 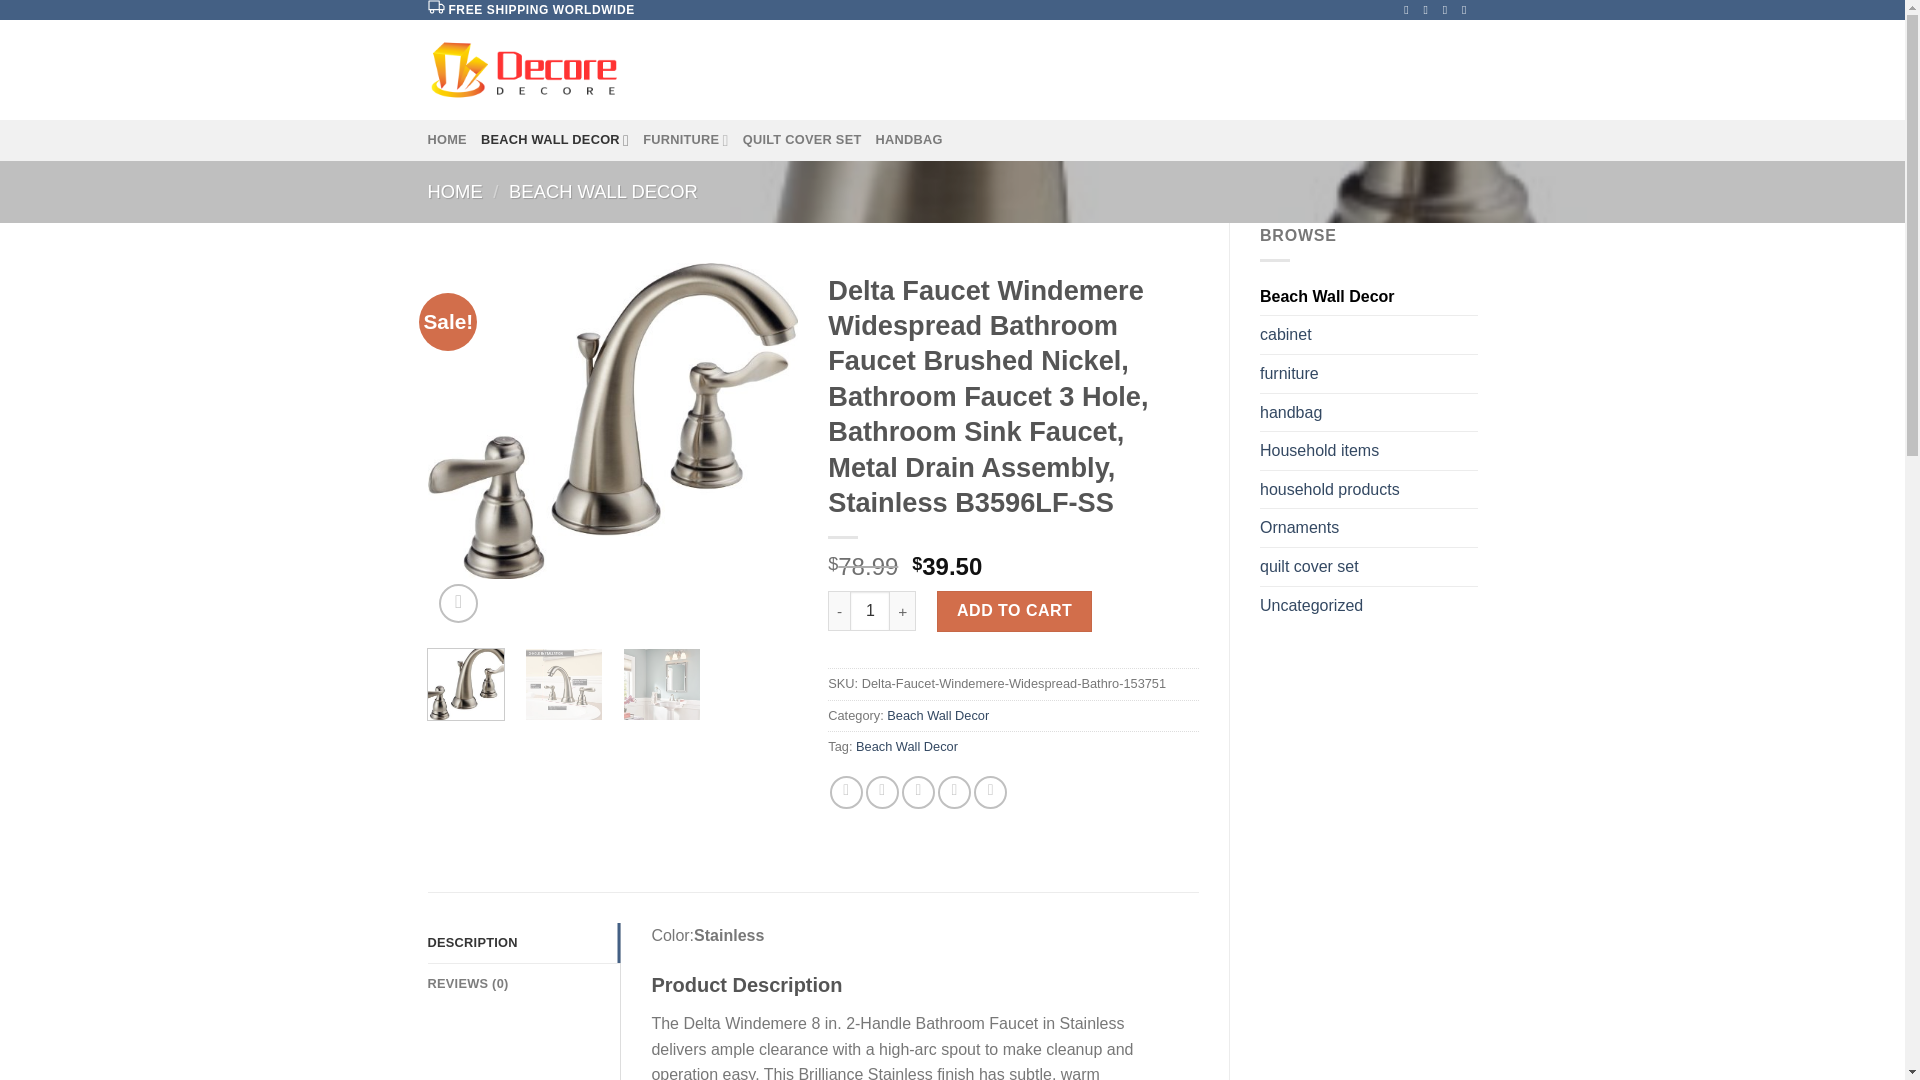 What do you see at coordinates (1368, 413) in the screenshot?
I see `handbag` at bounding box center [1368, 413].